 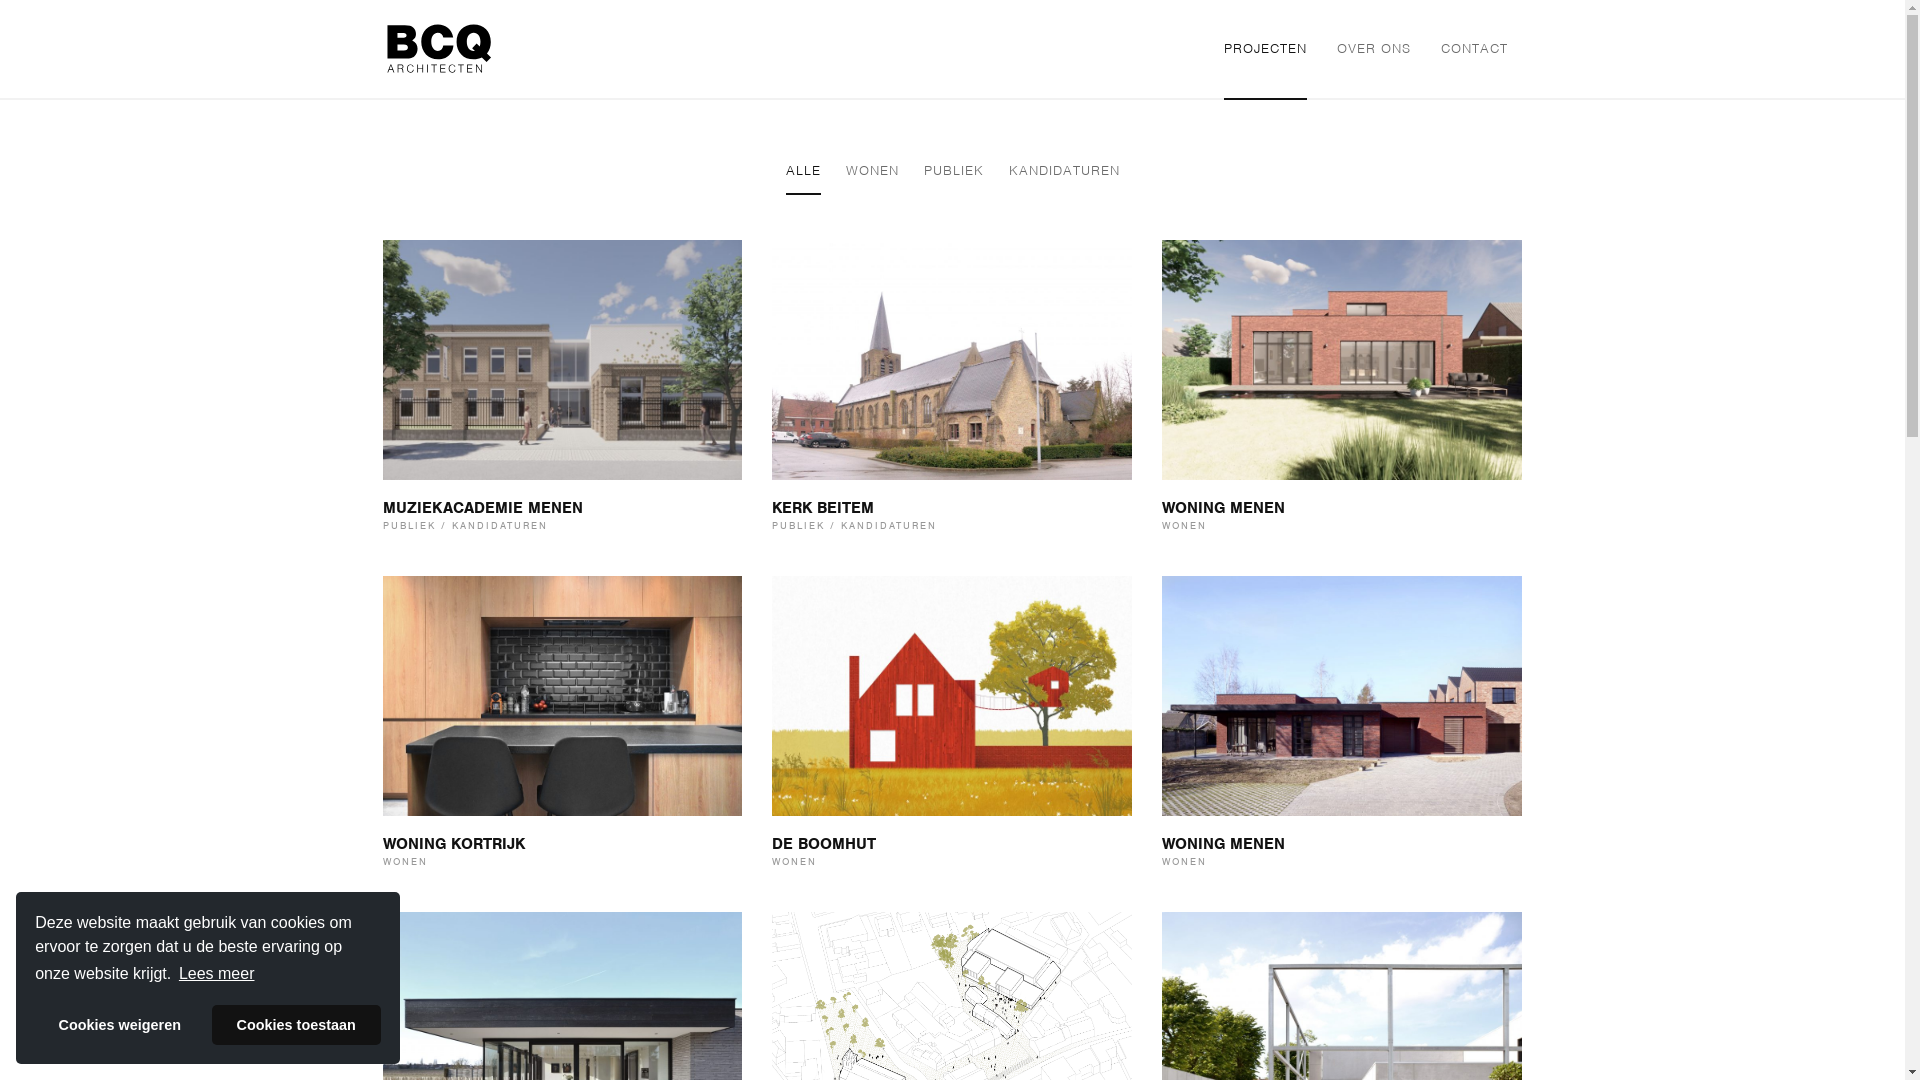 I want to click on MUZIEKACADEMIE MENEN
PUBLIEK / KANDIDATUREN, so click(x=562, y=393).